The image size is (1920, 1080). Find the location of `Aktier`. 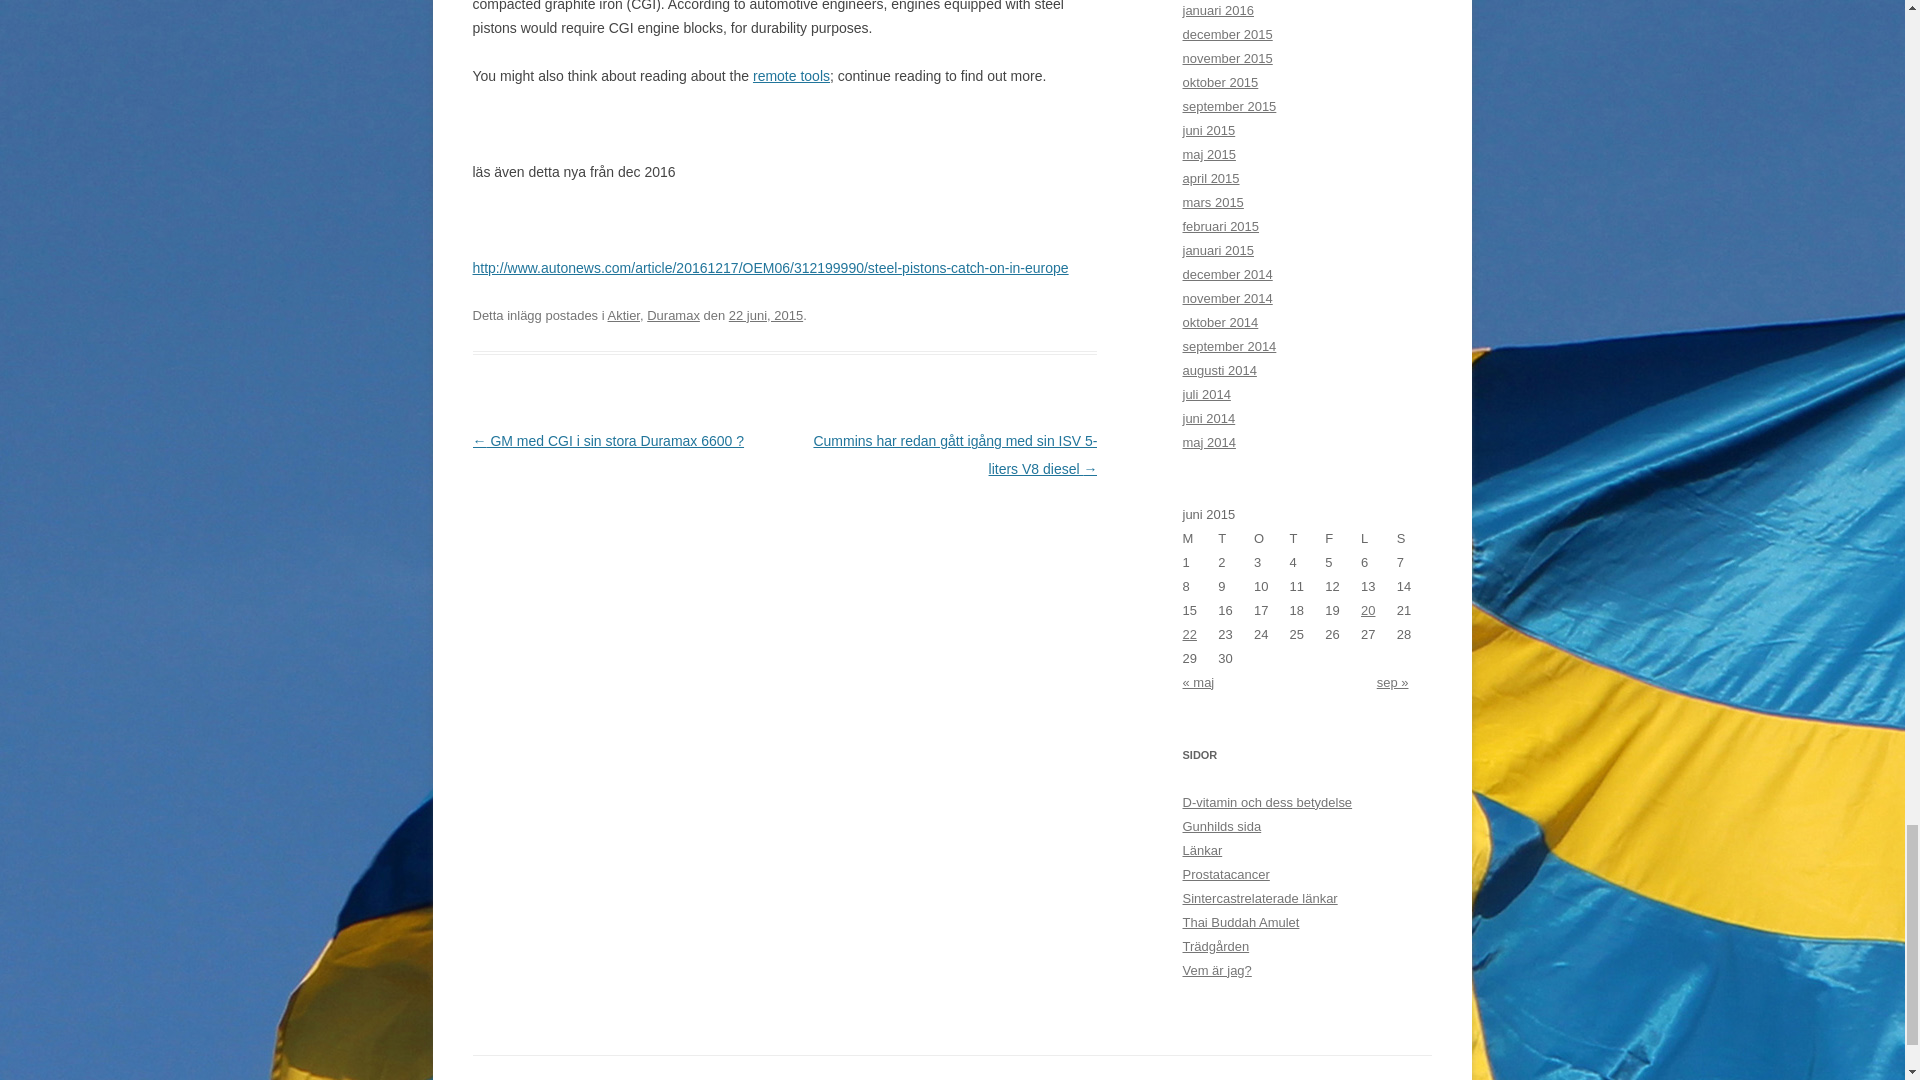

Aktier is located at coordinates (624, 314).